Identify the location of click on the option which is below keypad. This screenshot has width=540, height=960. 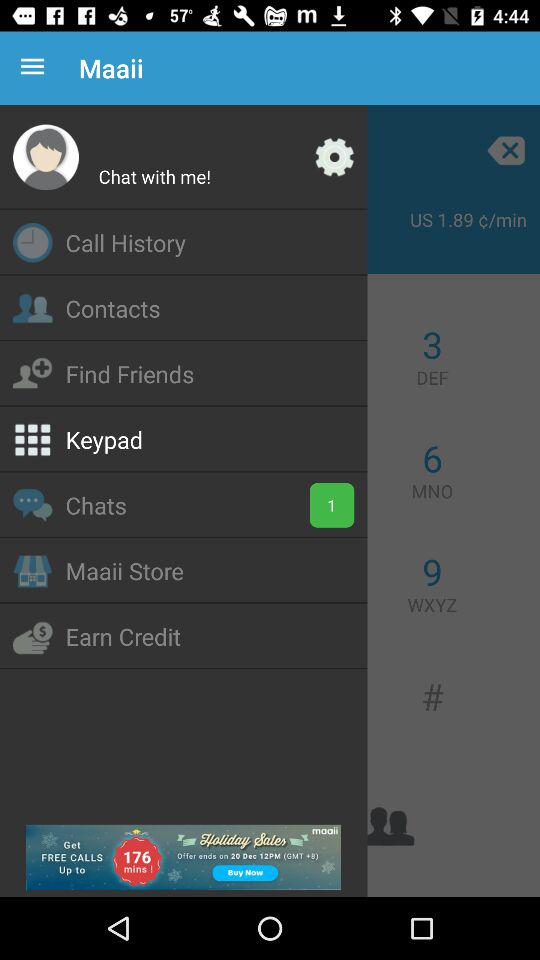
(32, 505).